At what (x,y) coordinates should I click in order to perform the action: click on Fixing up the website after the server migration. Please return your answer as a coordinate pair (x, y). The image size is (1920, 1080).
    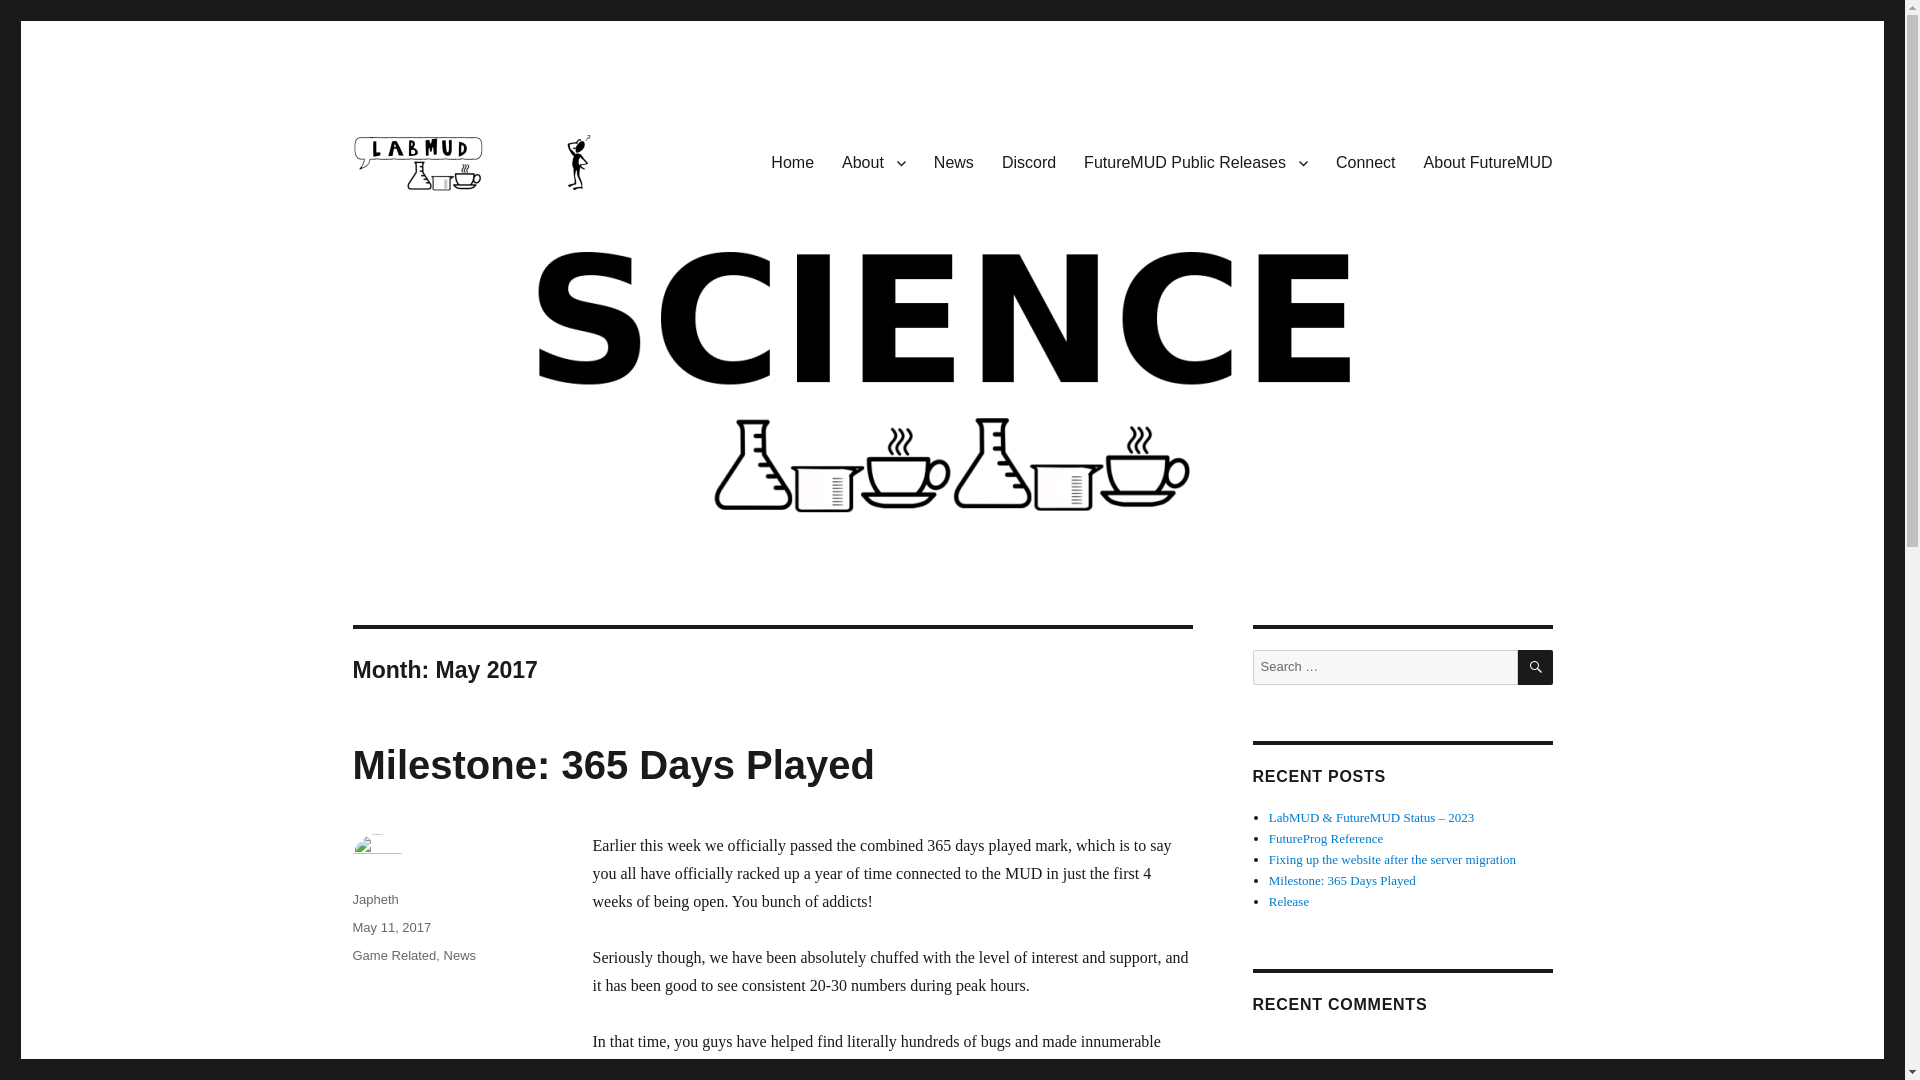
    Looking at the image, I should click on (1392, 860).